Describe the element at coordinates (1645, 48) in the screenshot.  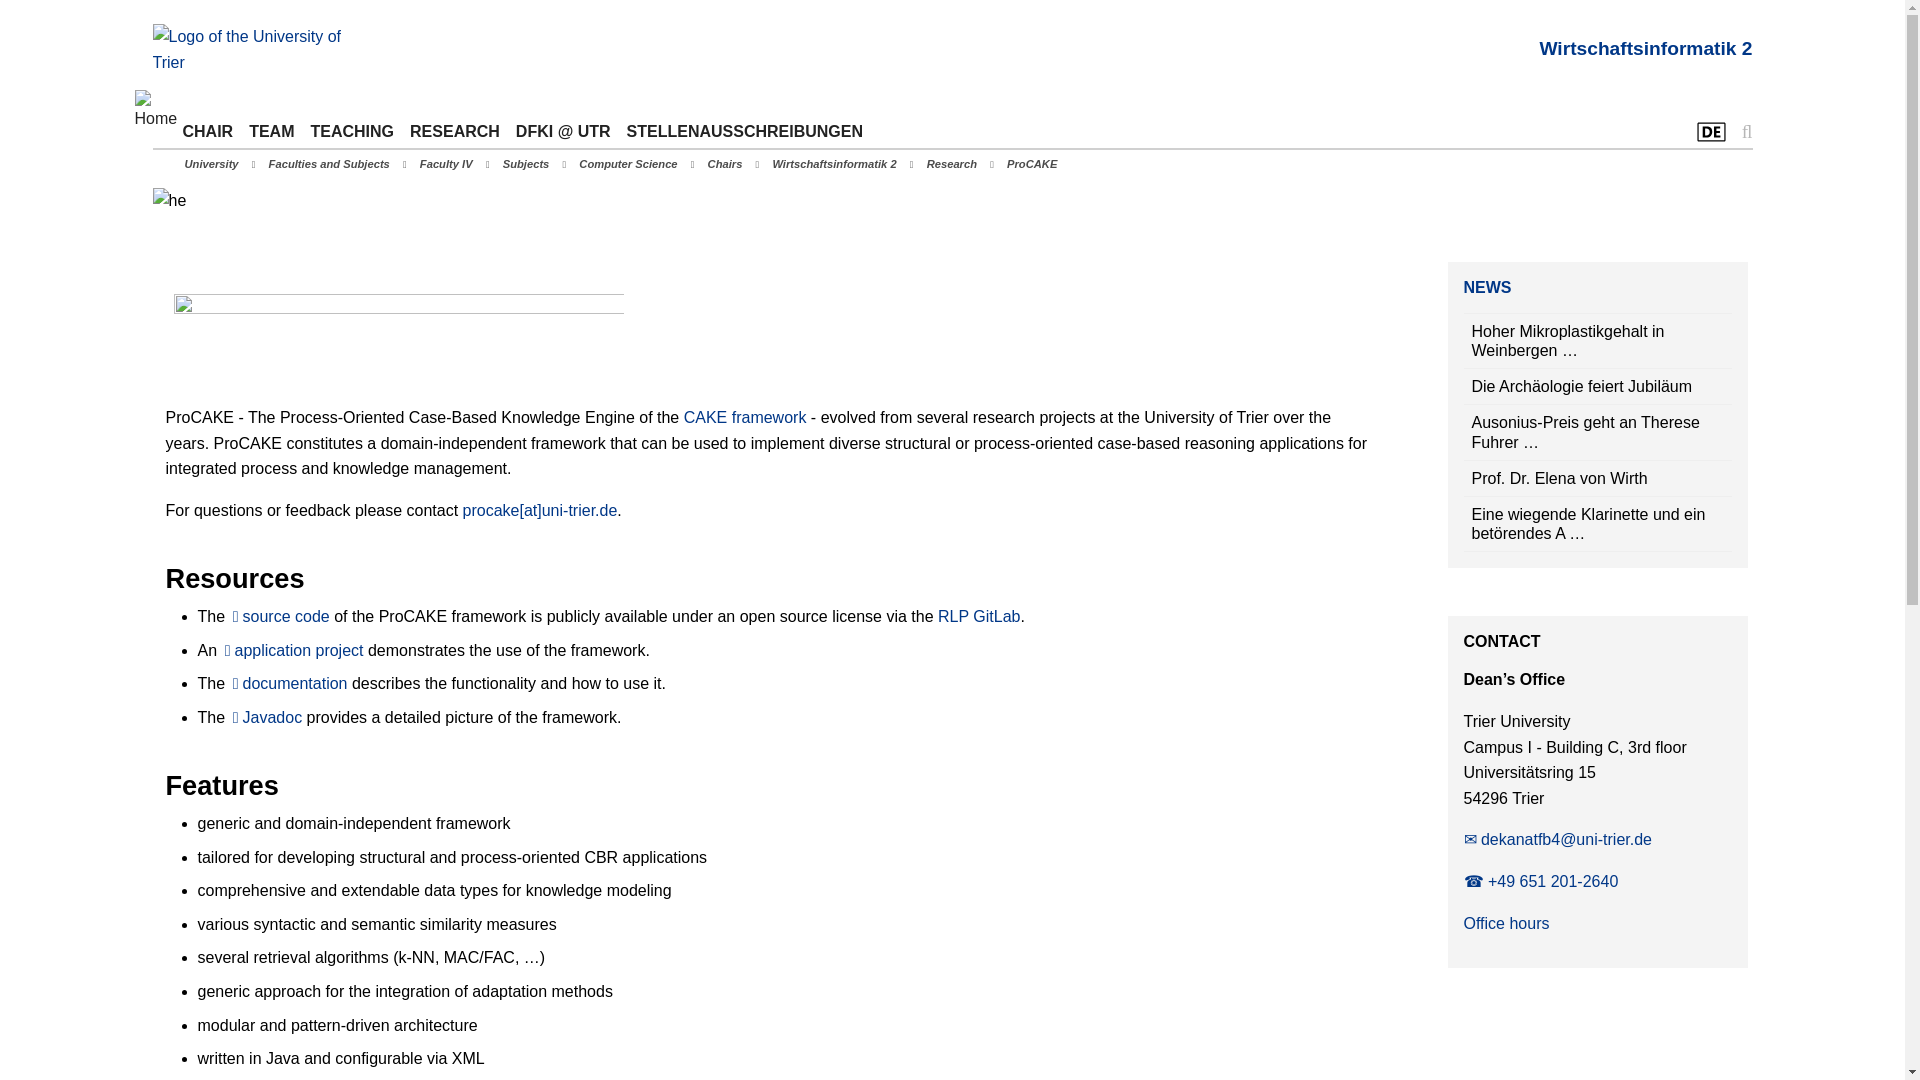
I see `Wirtschaftsinformatik 2` at that location.